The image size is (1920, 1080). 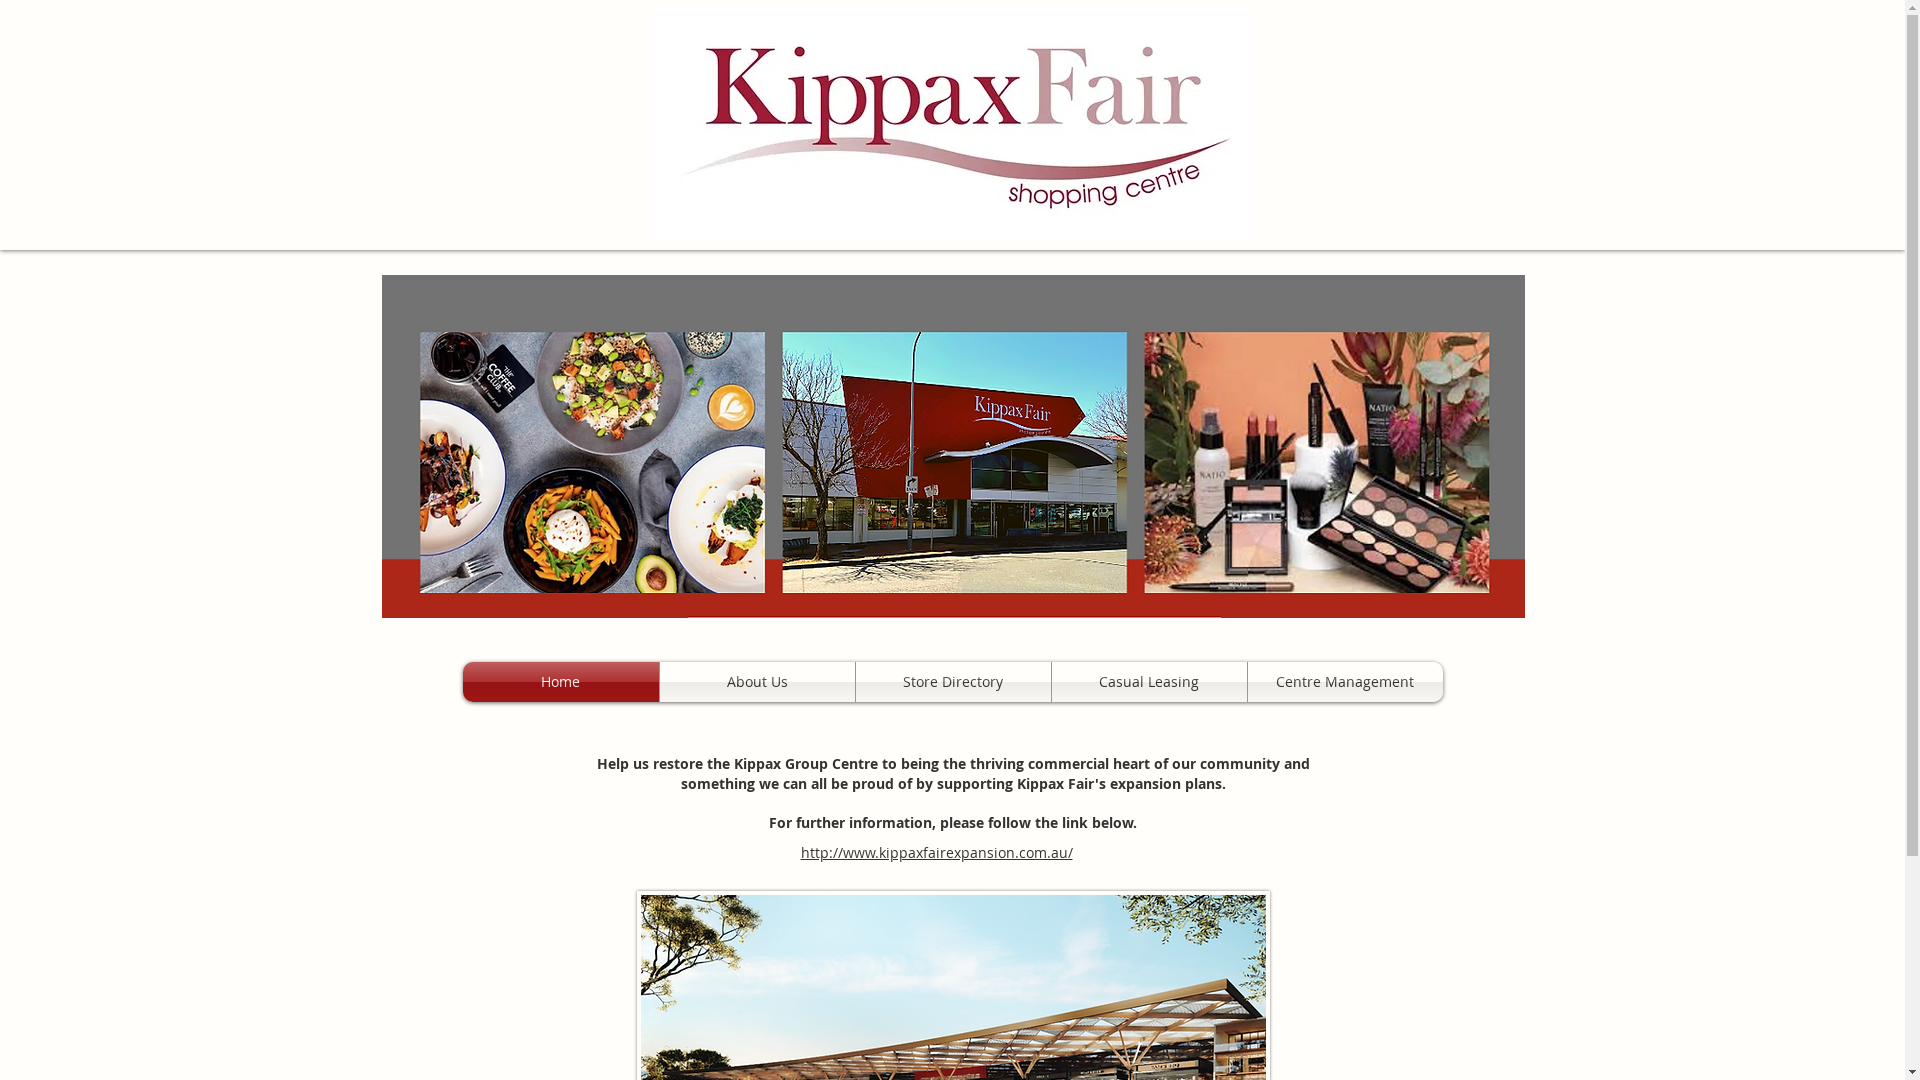 I want to click on Store Directory, so click(x=954, y=682).